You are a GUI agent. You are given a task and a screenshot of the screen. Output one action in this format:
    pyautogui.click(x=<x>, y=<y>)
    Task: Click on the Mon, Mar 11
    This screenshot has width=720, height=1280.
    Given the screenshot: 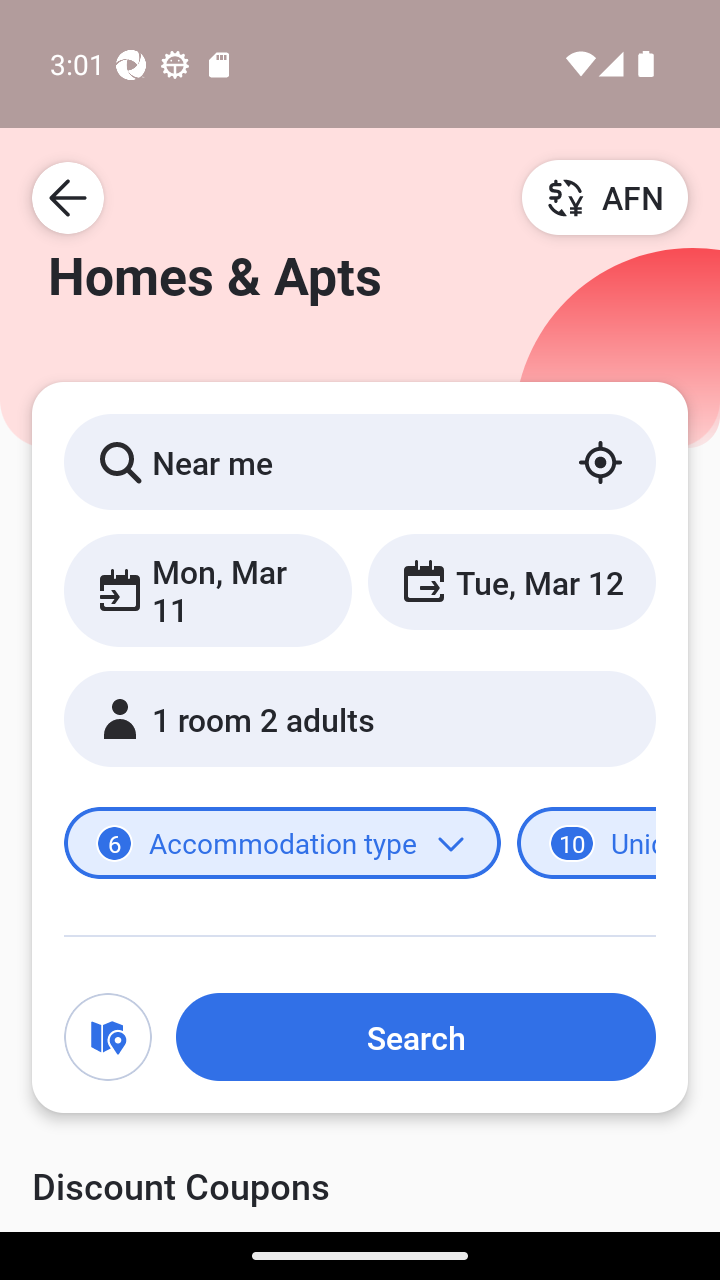 What is the action you would take?
    pyautogui.click(x=208, y=590)
    